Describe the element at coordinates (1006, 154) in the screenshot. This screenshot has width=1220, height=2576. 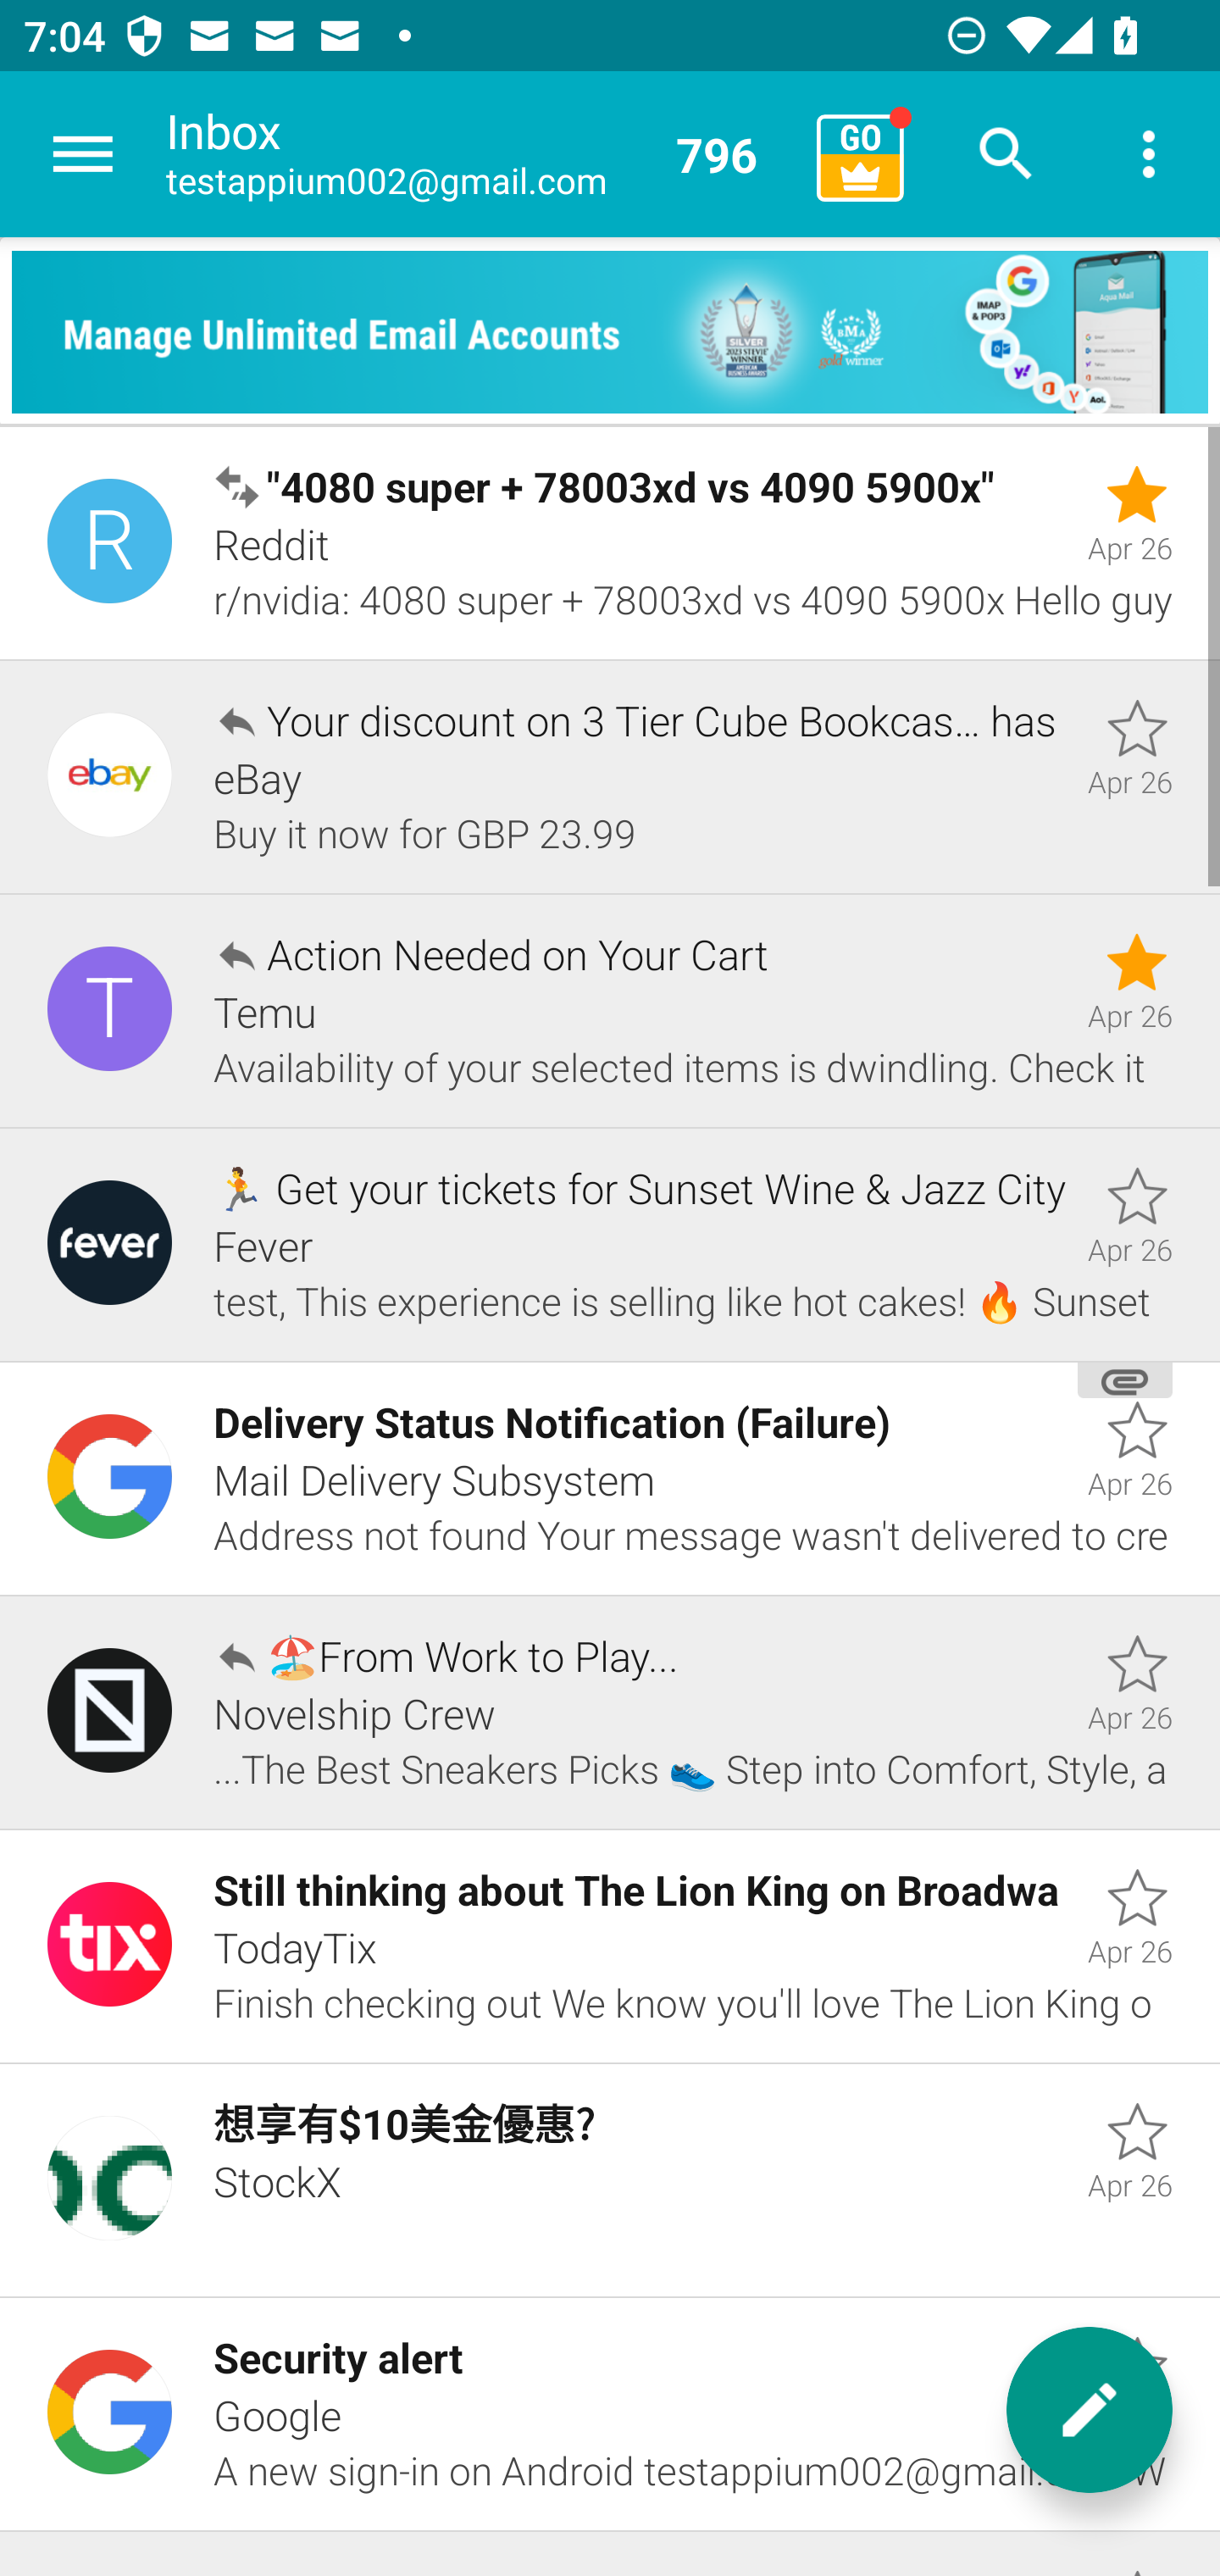
I see `Search` at that location.